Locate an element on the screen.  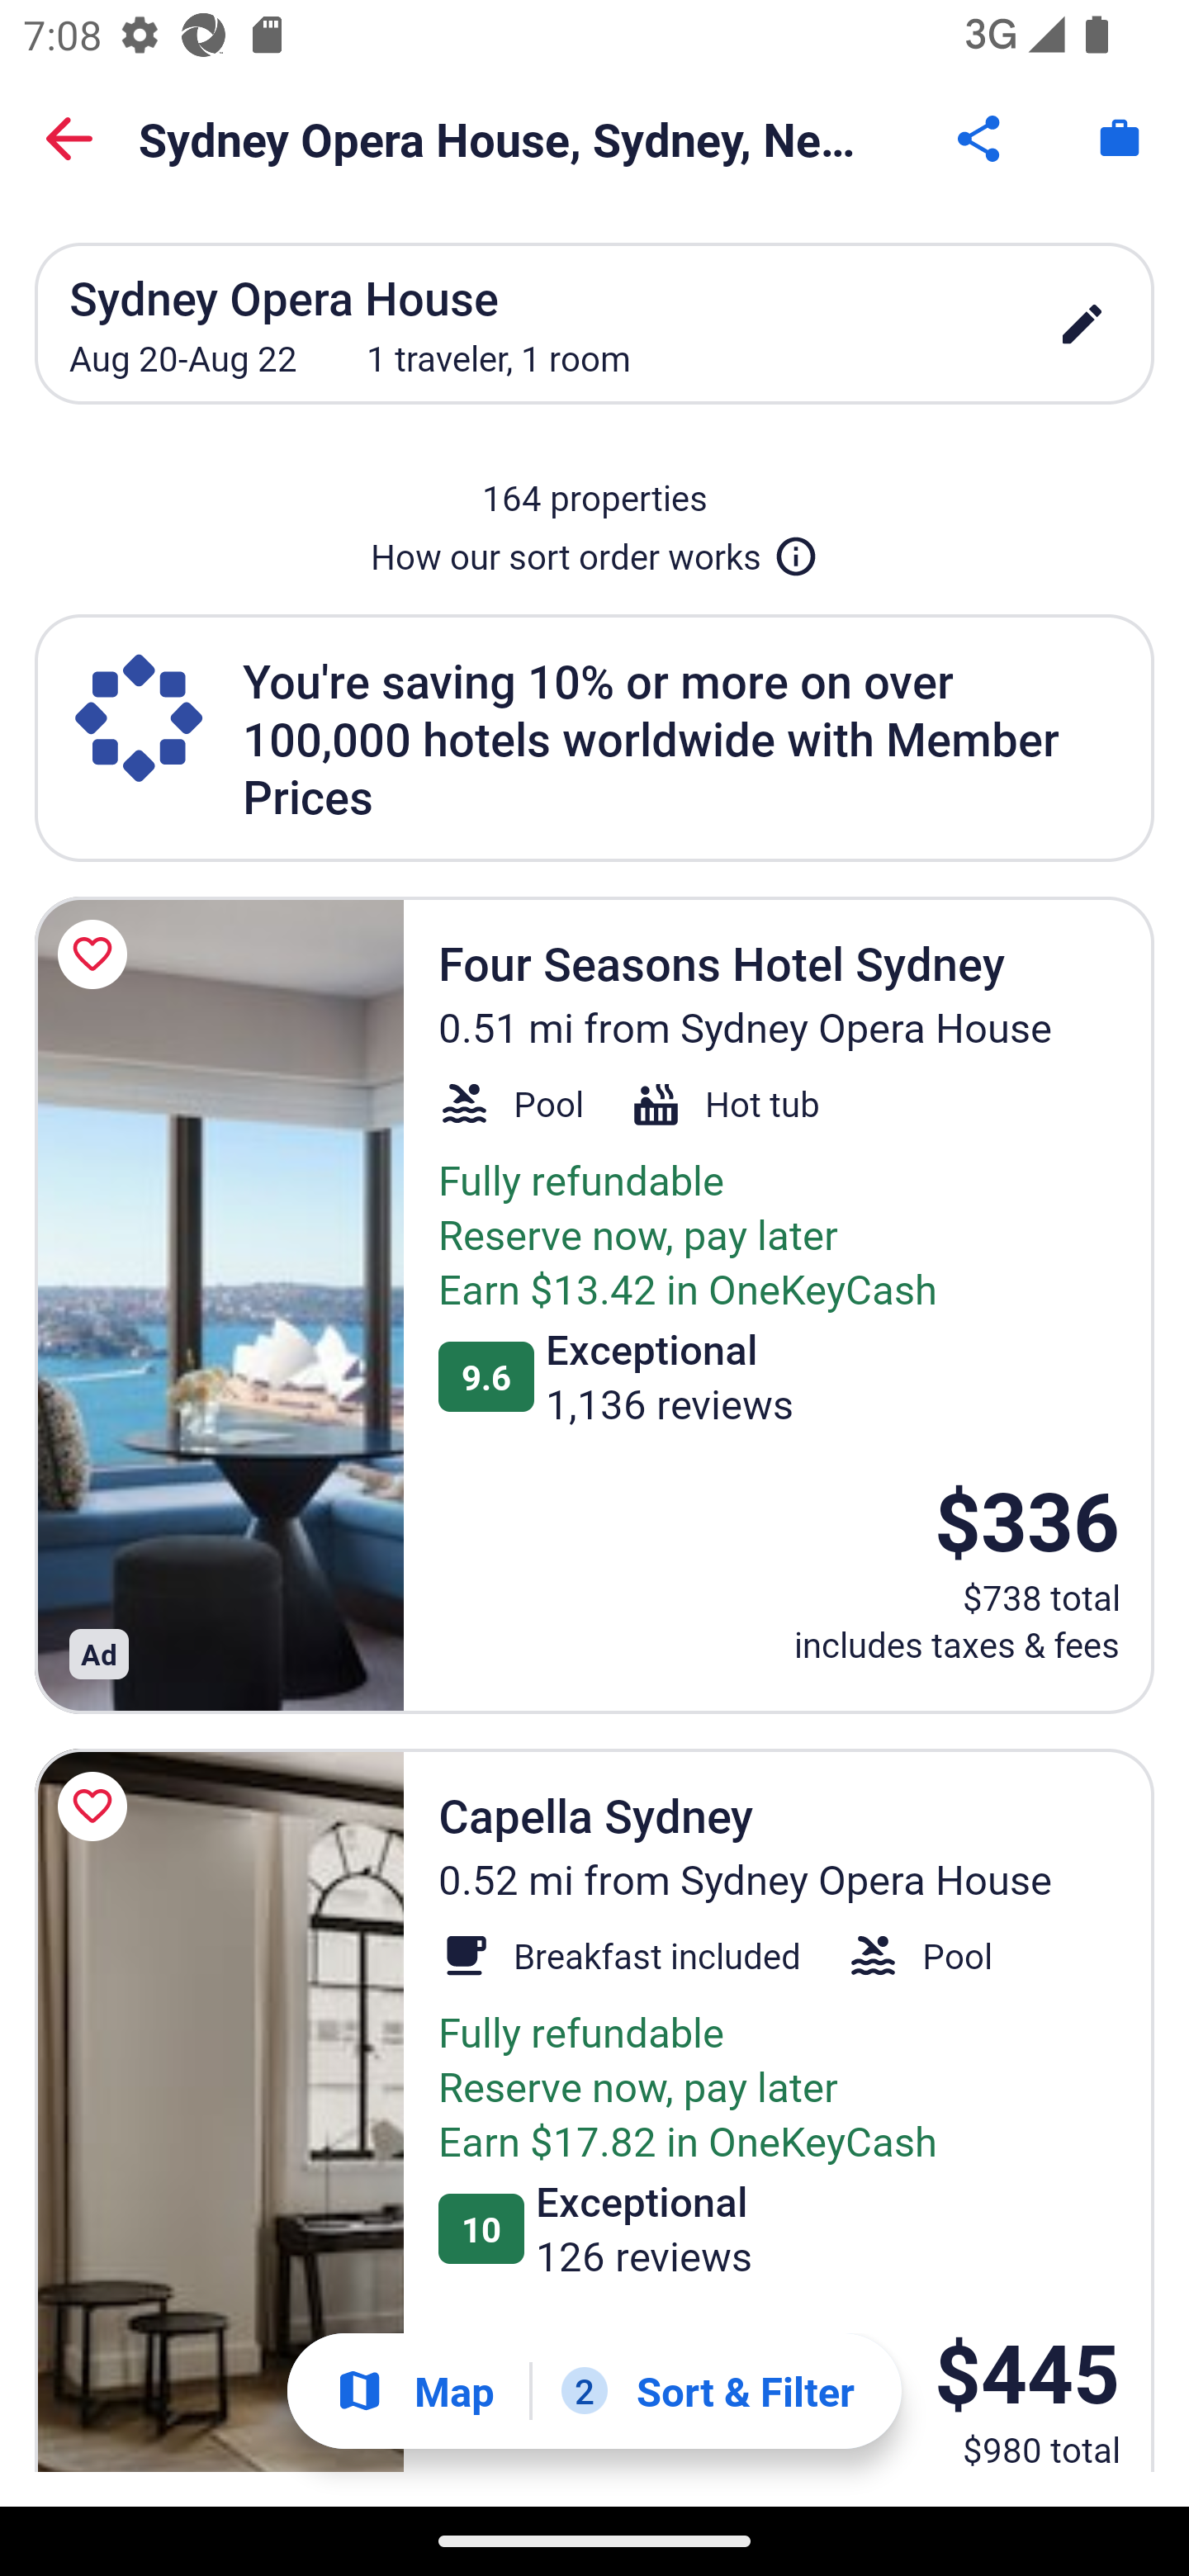
How our sort order works is located at coordinates (594, 550).